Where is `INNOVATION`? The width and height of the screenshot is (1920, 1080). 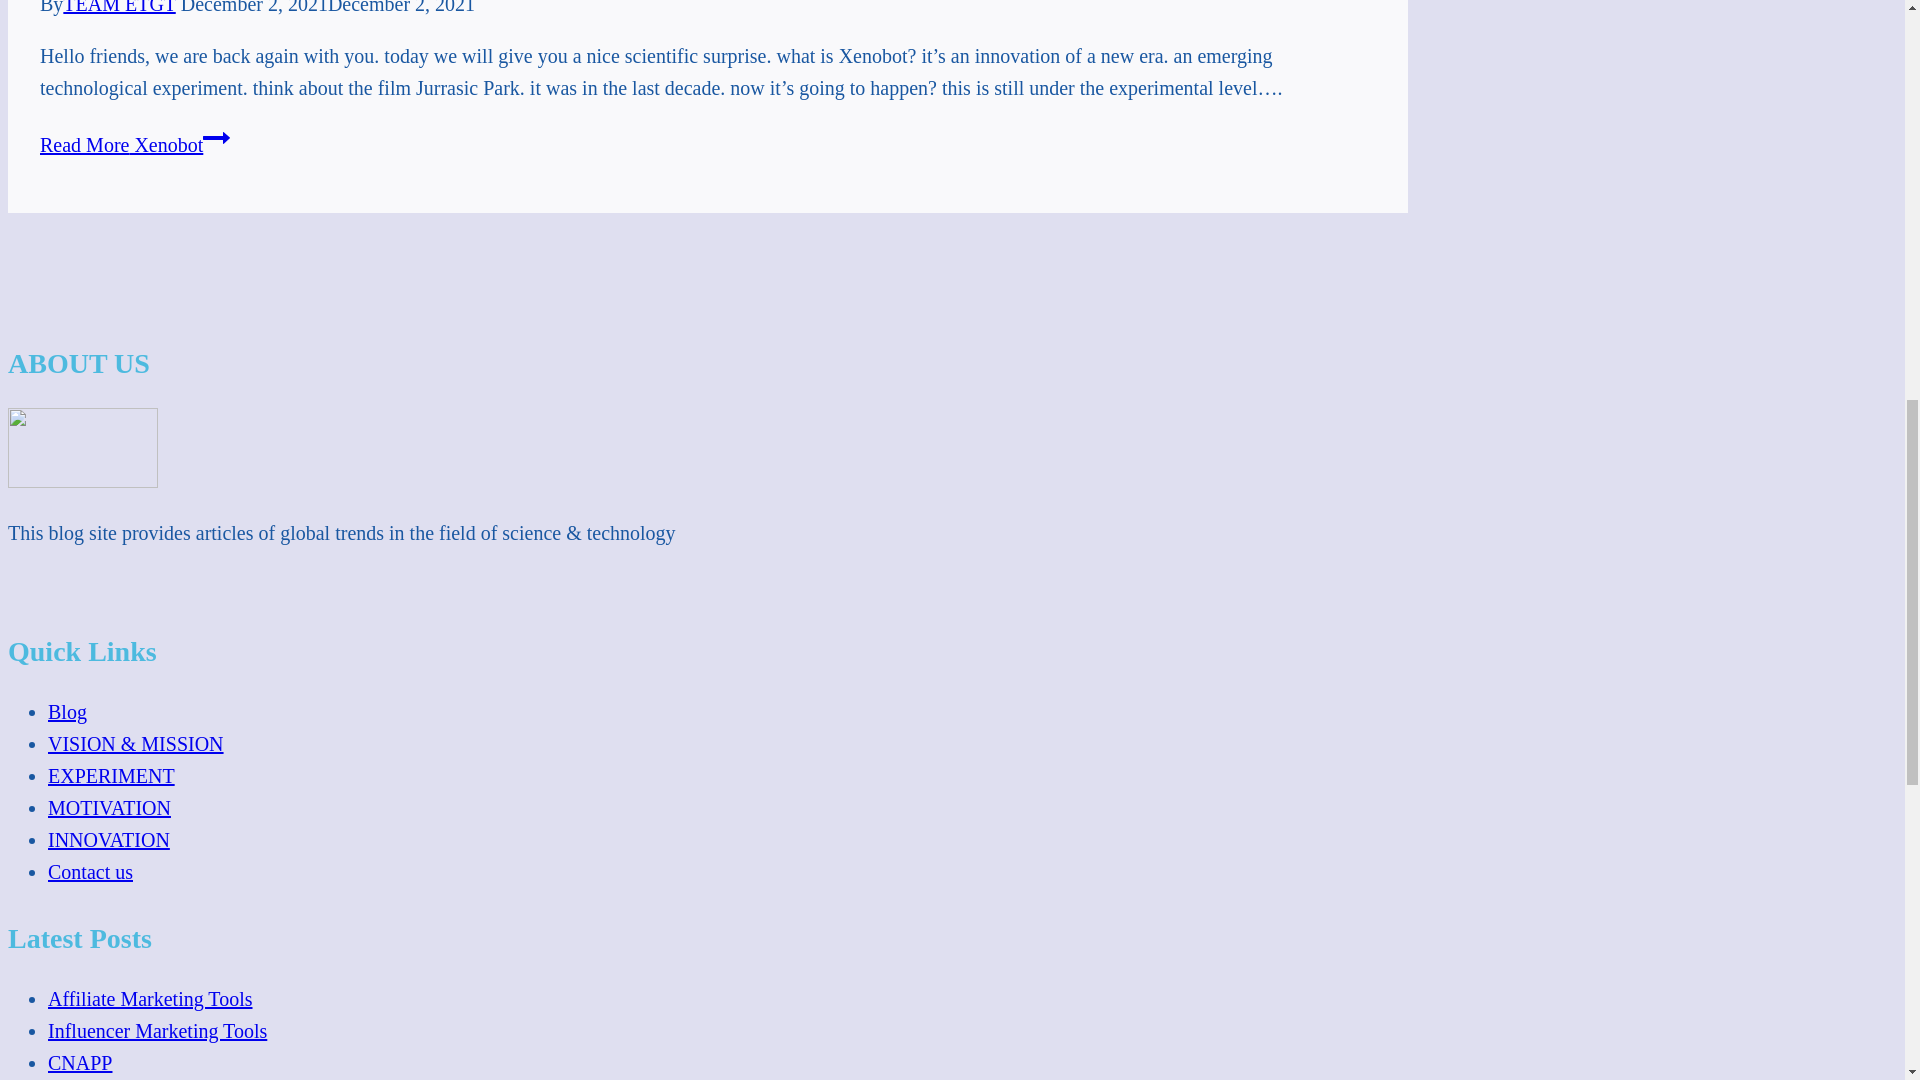
INNOVATION is located at coordinates (109, 840).